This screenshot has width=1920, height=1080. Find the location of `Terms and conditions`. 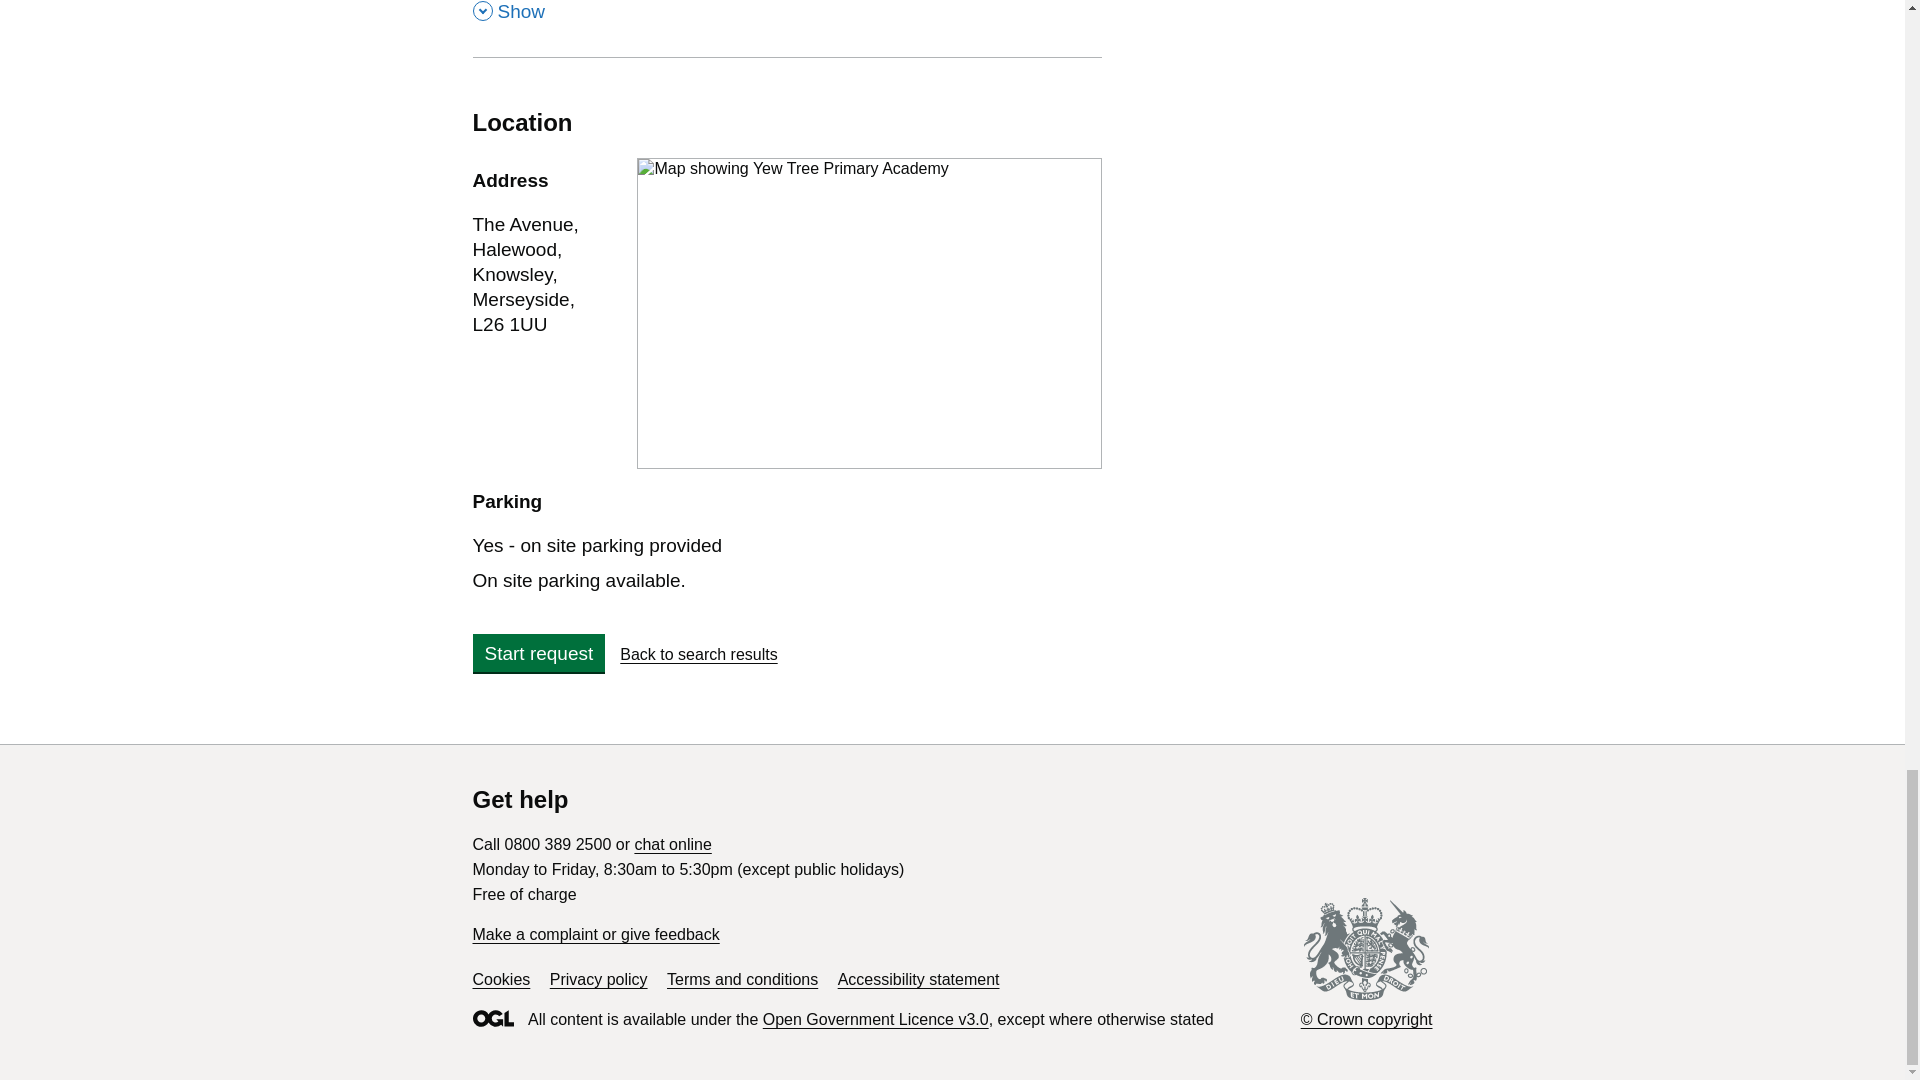

Terms and conditions is located at coordinates (742, 979).